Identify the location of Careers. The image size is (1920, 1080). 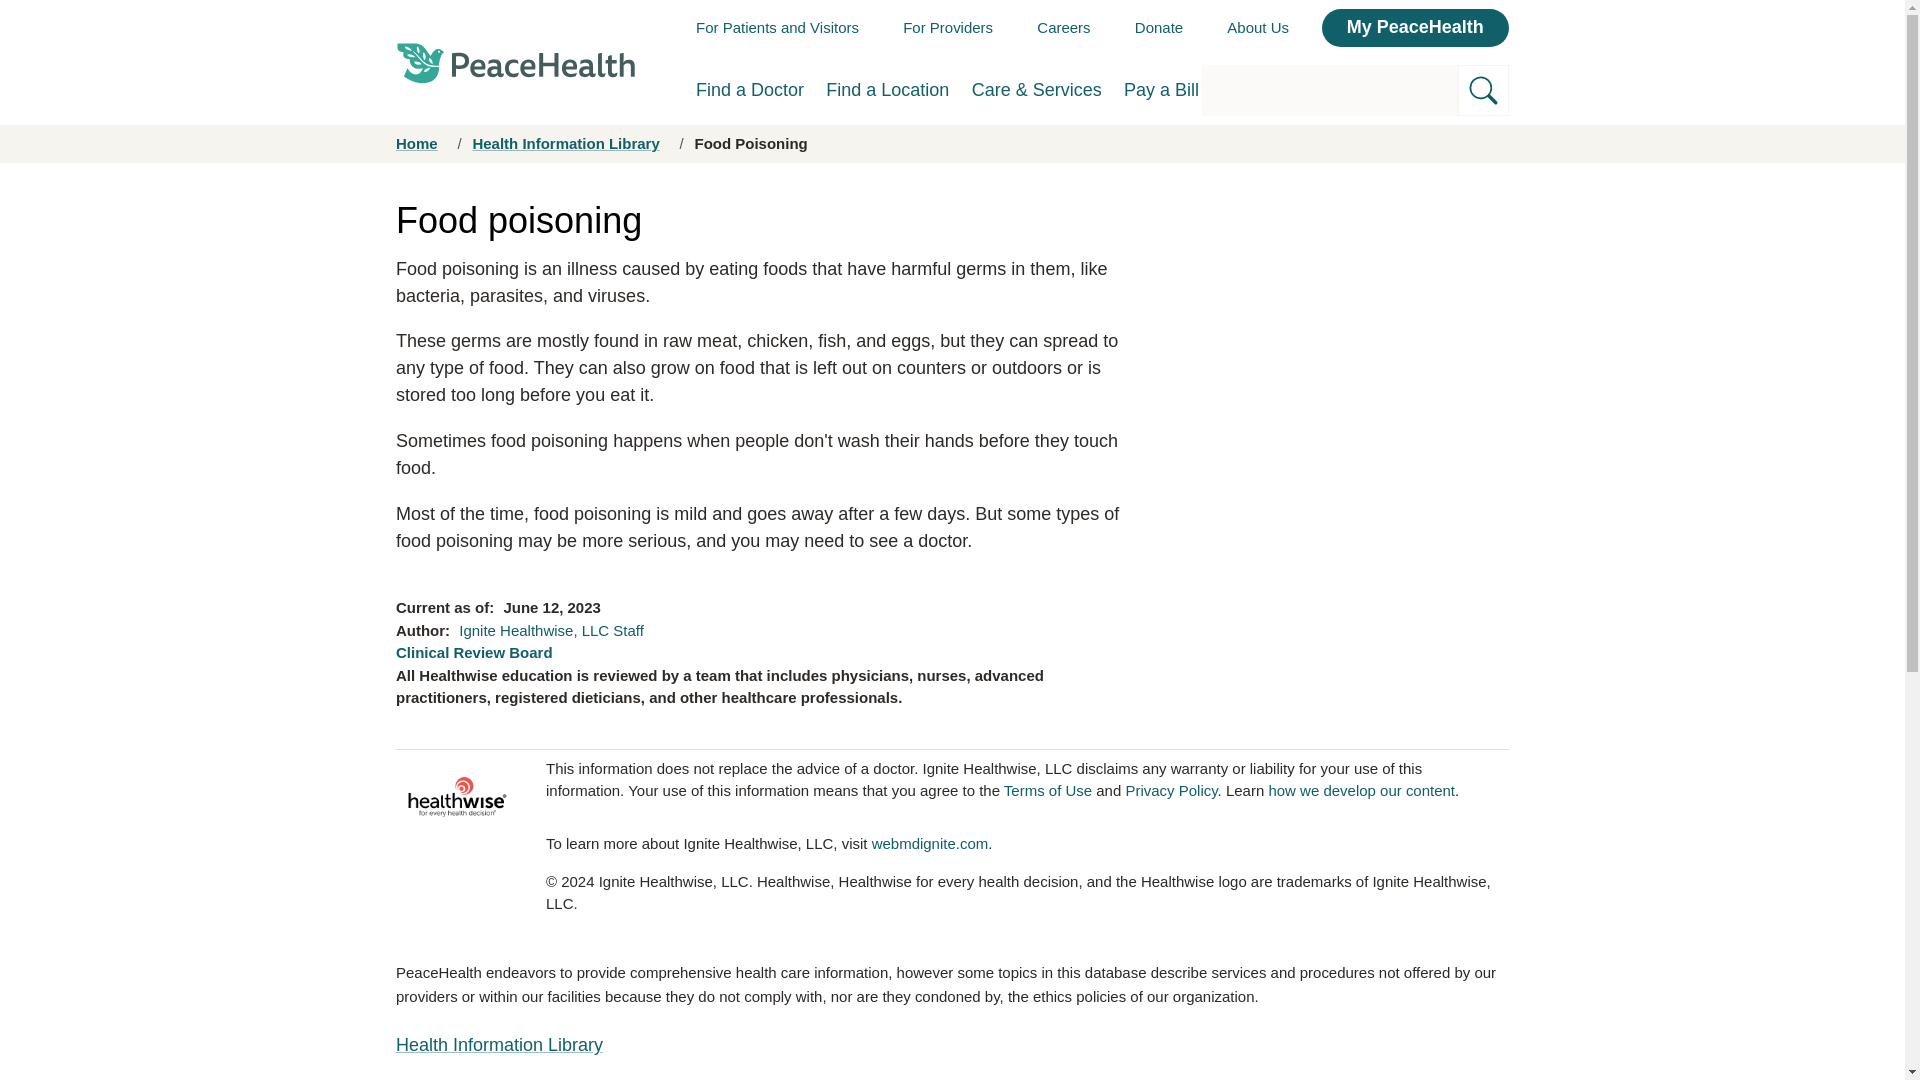
(1063, 27).